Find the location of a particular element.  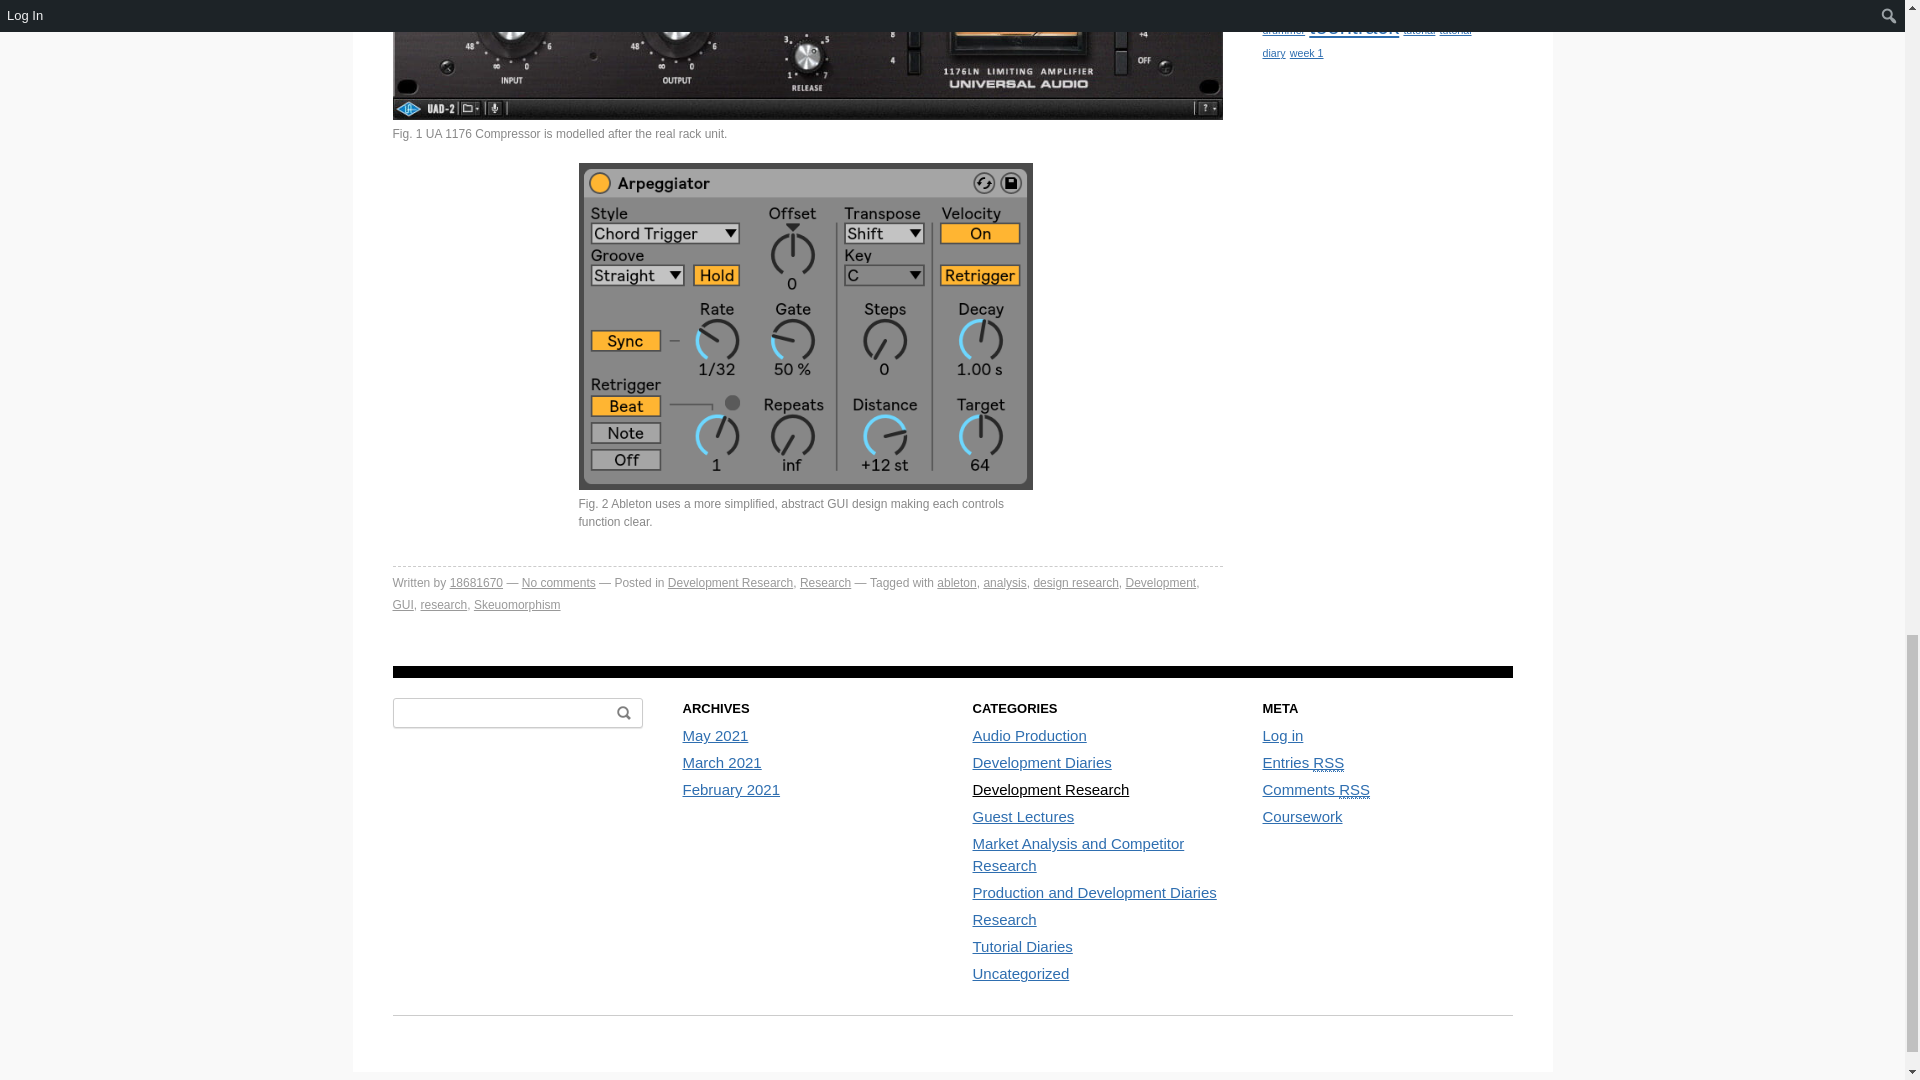

Syndicate this site using RSS 2.0 is located at coordinates (1302, 762).